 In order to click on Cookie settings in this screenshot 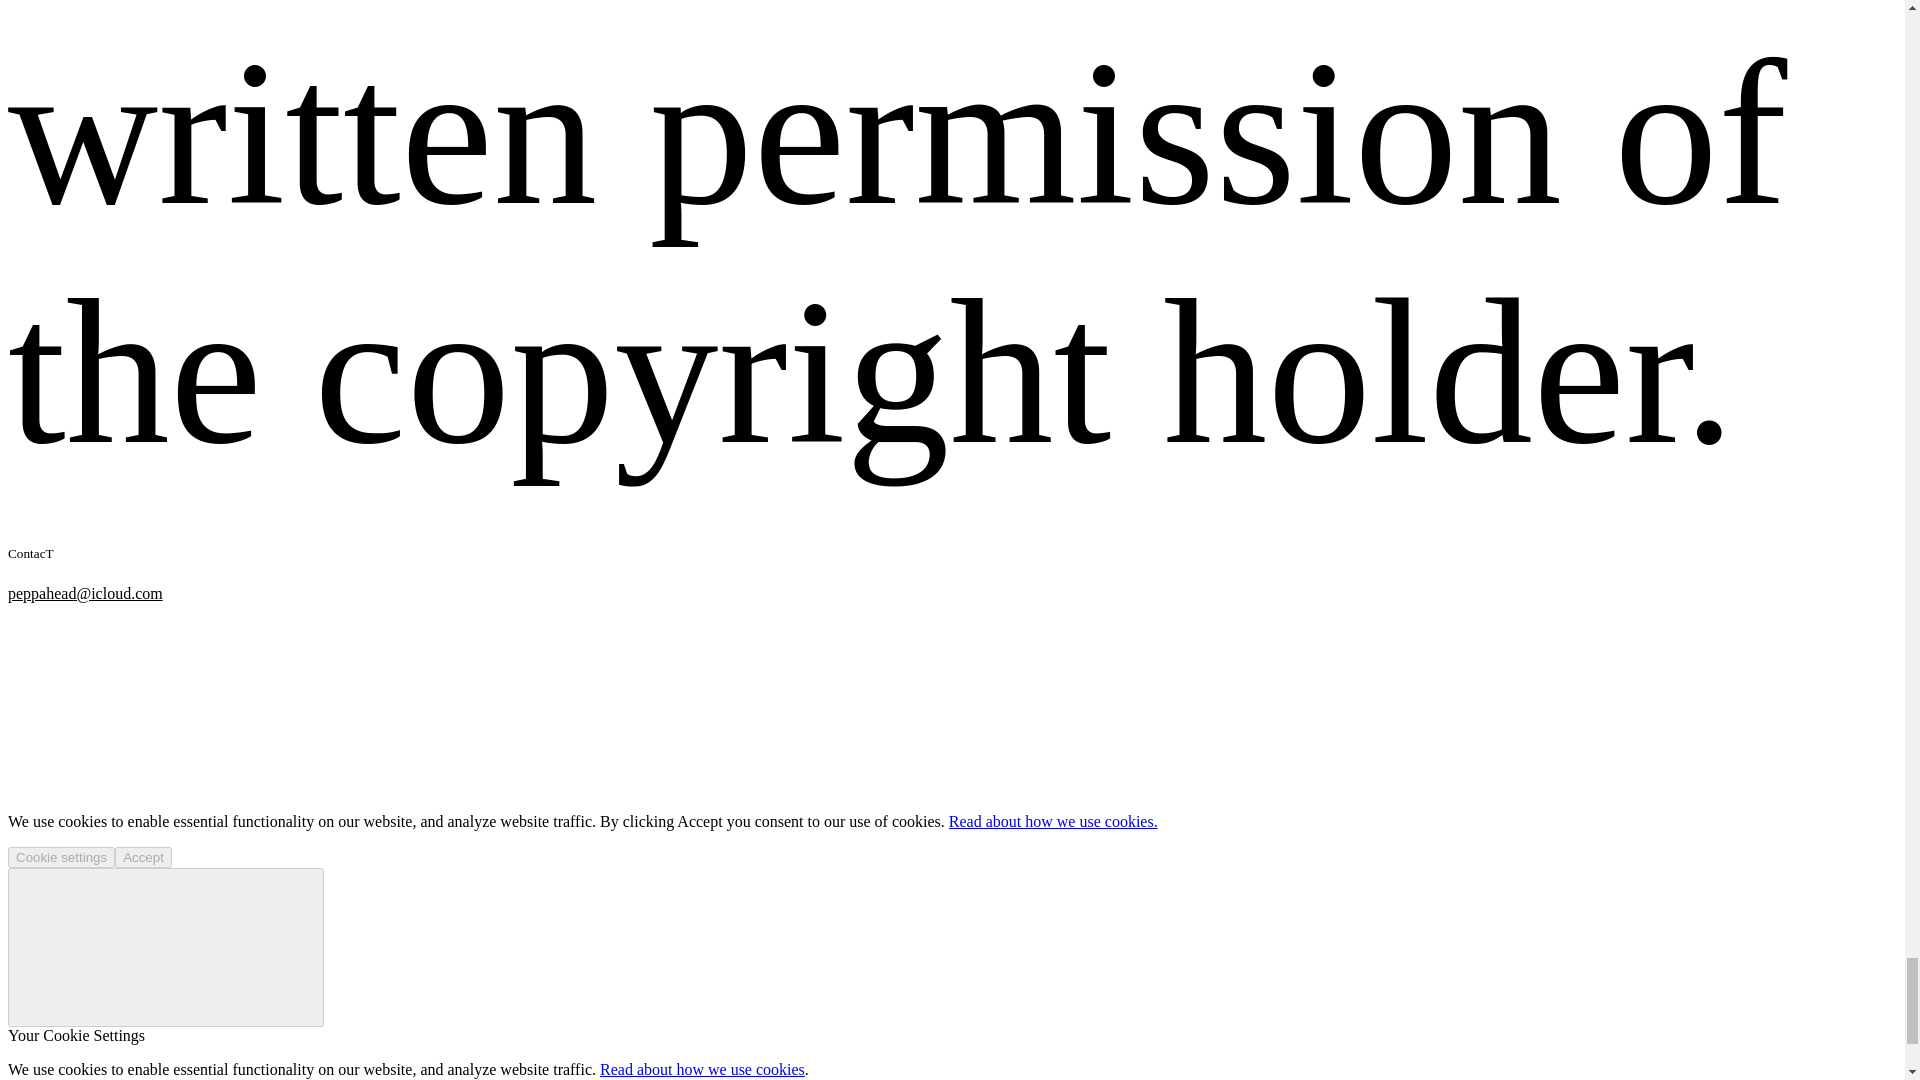, I will do `click(61, 857)`.